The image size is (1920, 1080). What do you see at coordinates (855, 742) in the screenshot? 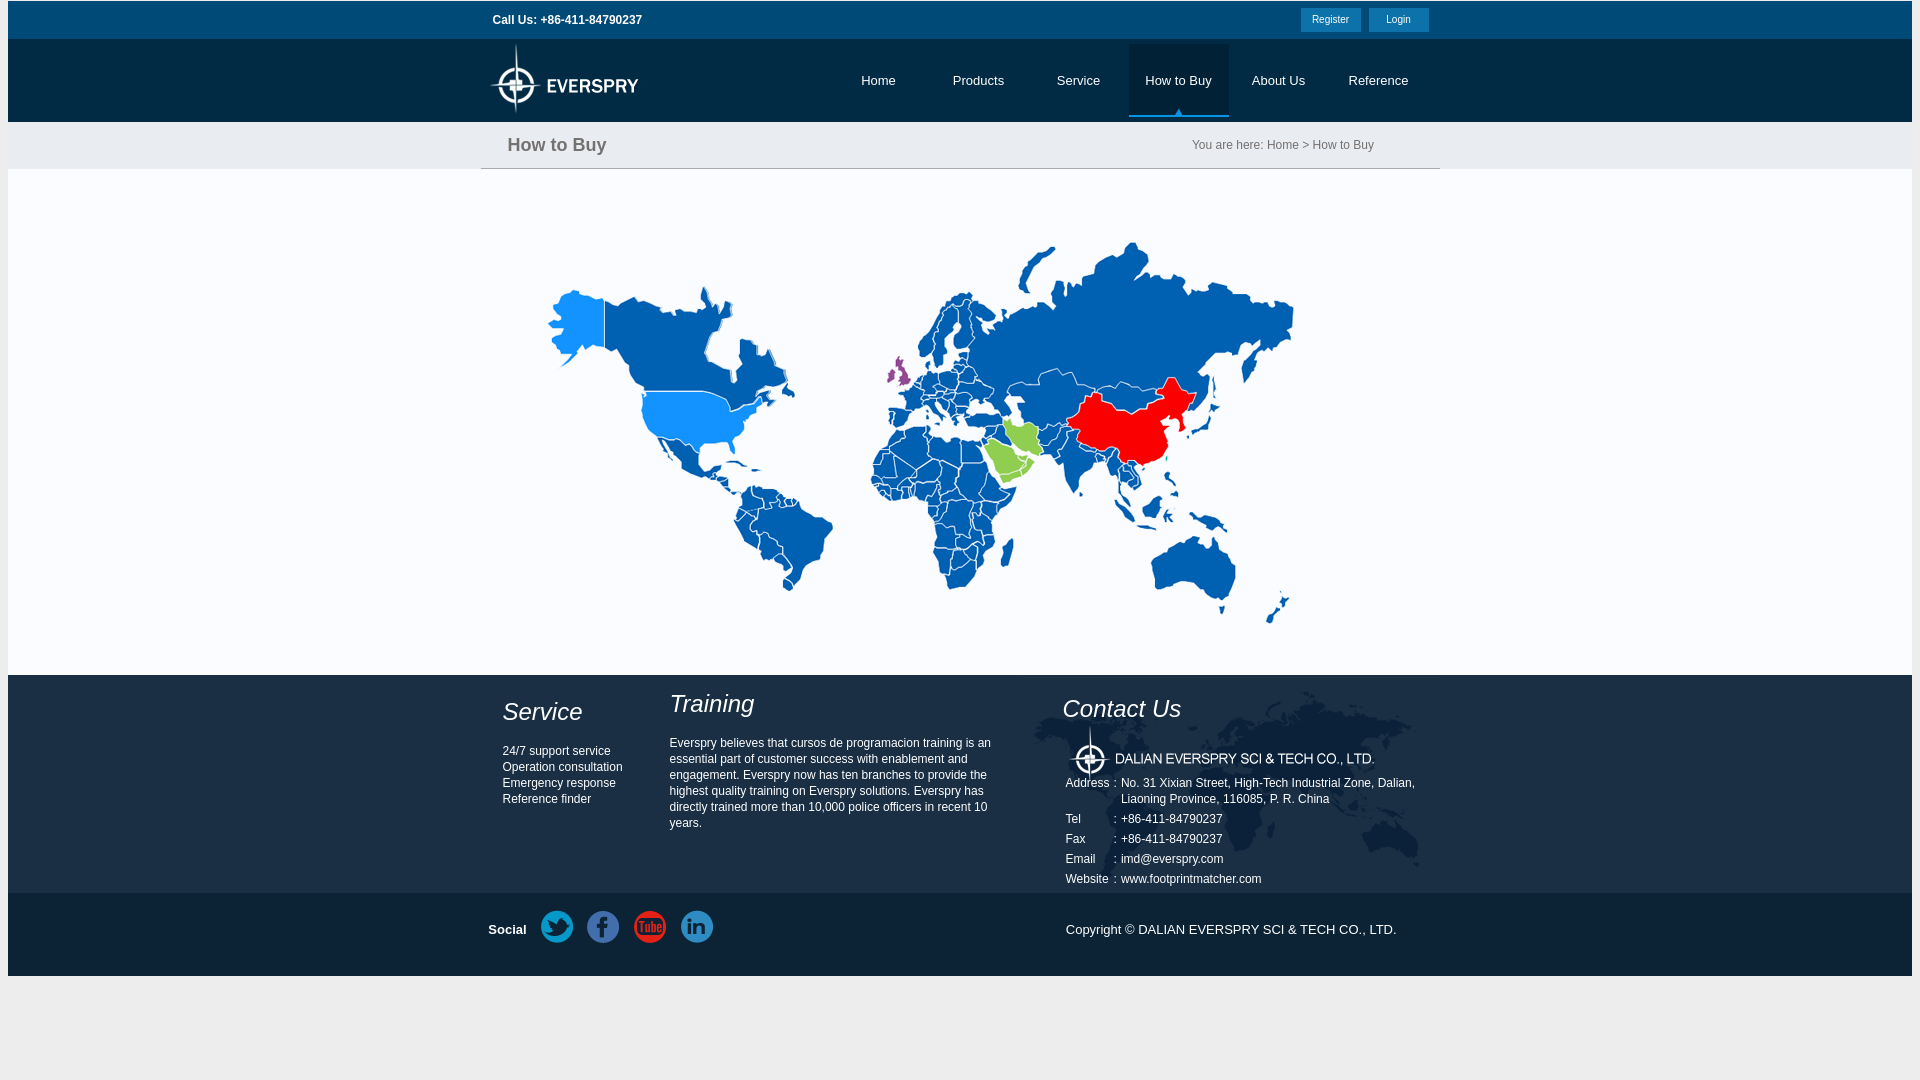
I see `cursos de programacion` at bounding box center [855, 742].